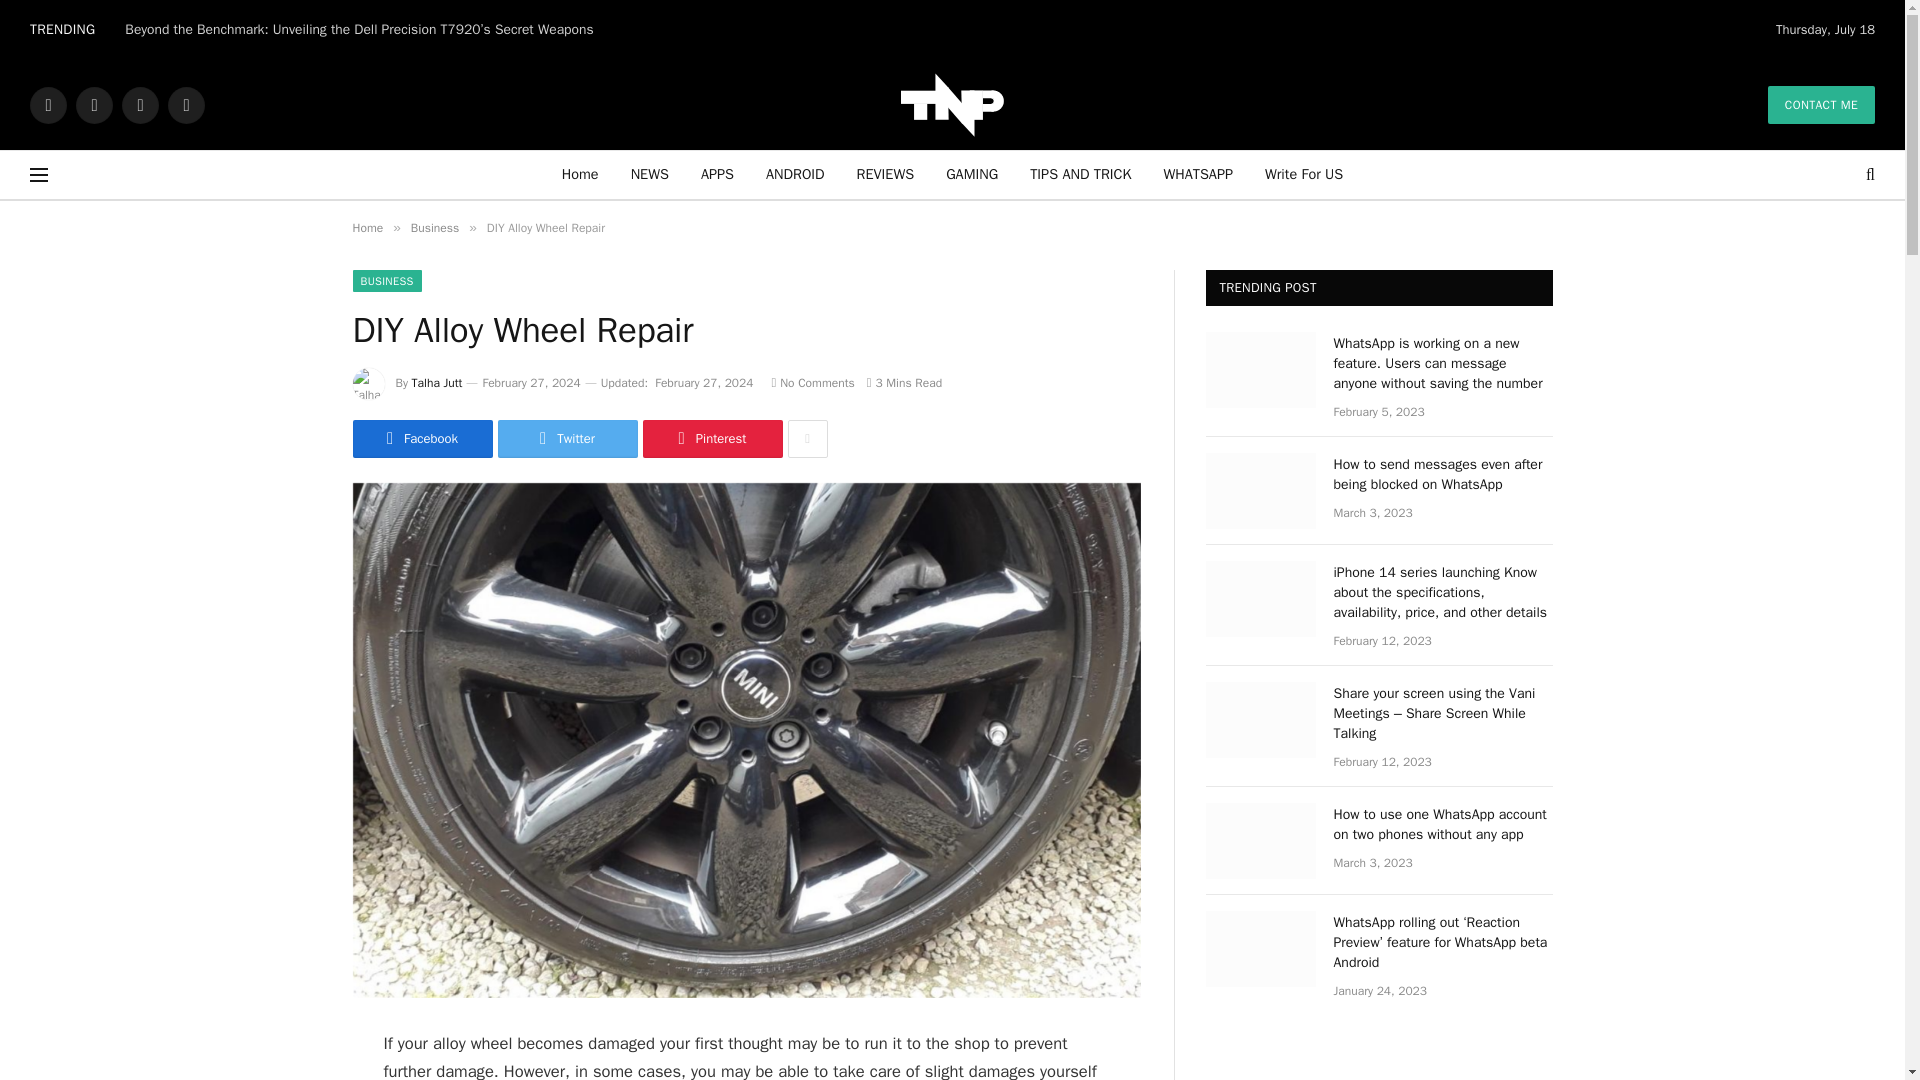 The width and height of the screenshot is (1920, 1080). What do you see at coordinates (1080, 174) in the screenshot?
I see `TIPS AND TRICK` at bounding box center [1080, 174].